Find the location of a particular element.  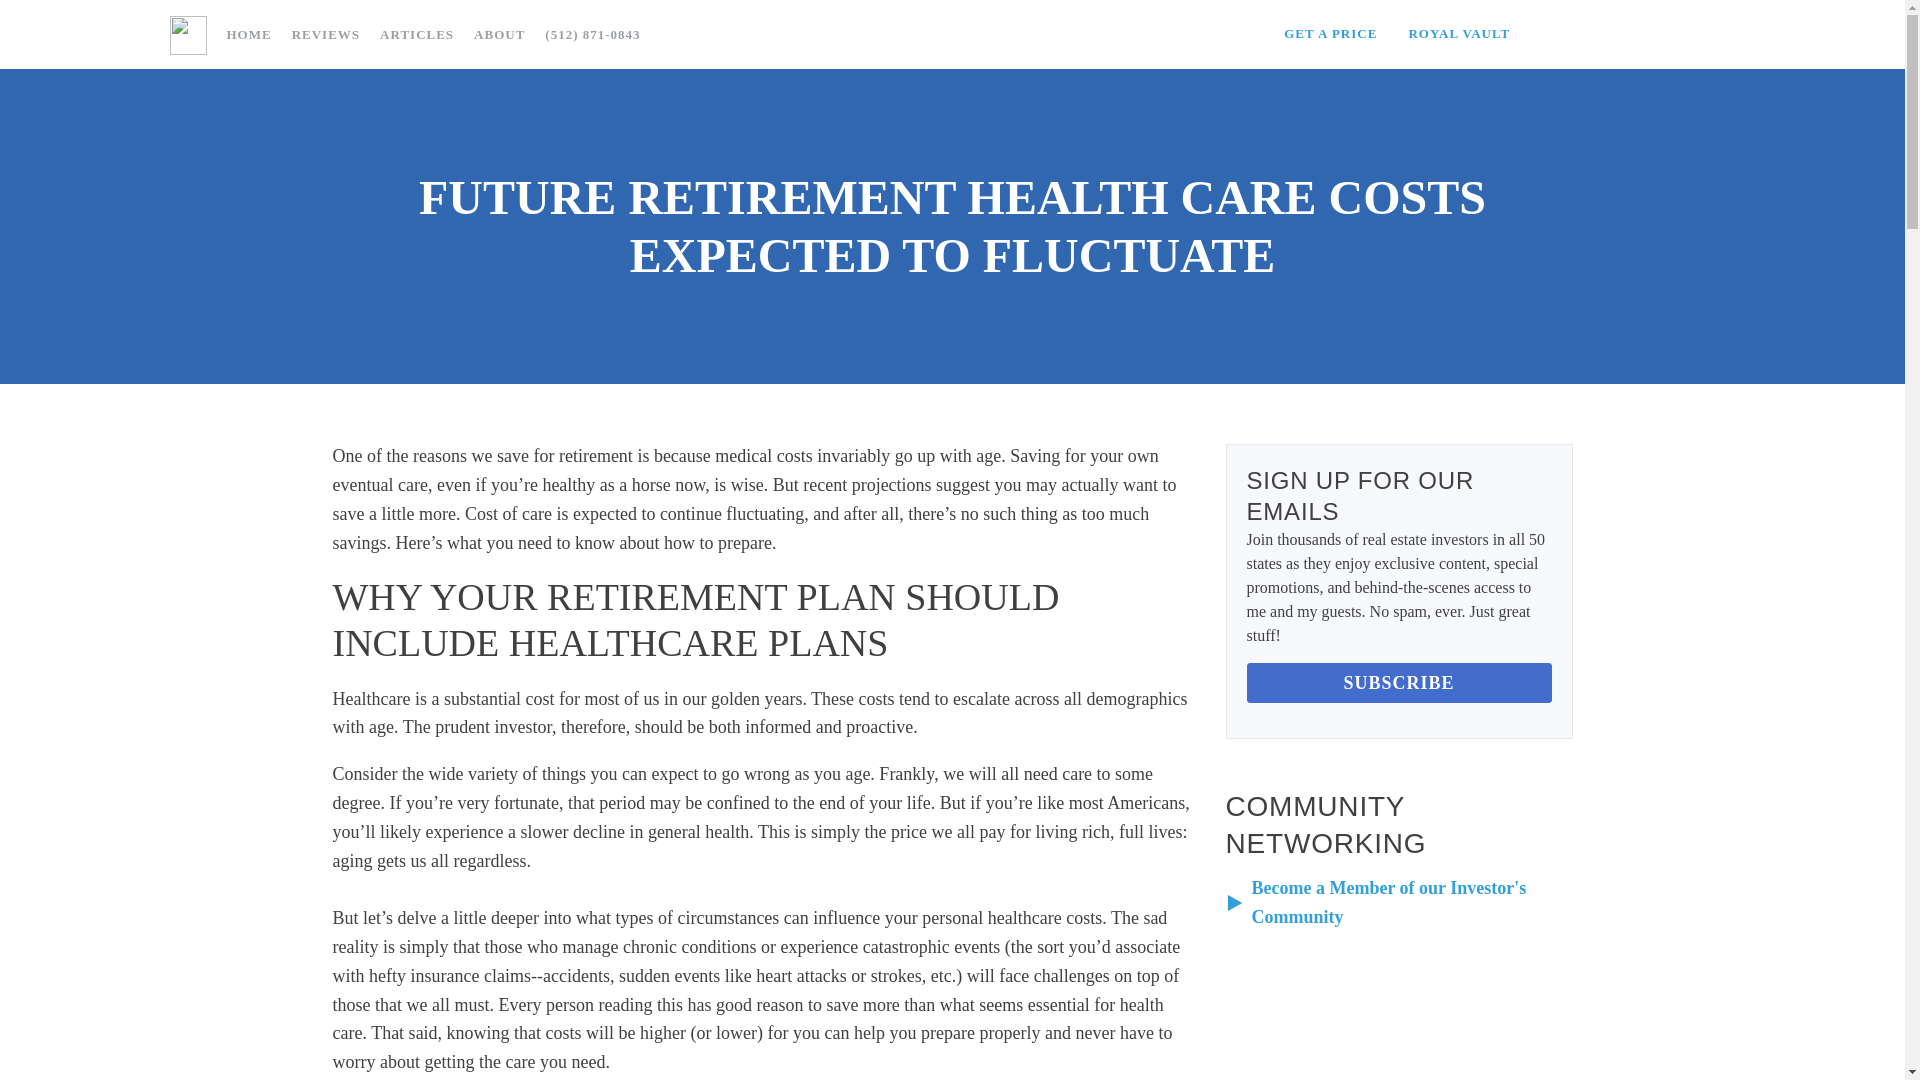

Become a Member of our Investor's Community is located at coordinates (1388, 902).